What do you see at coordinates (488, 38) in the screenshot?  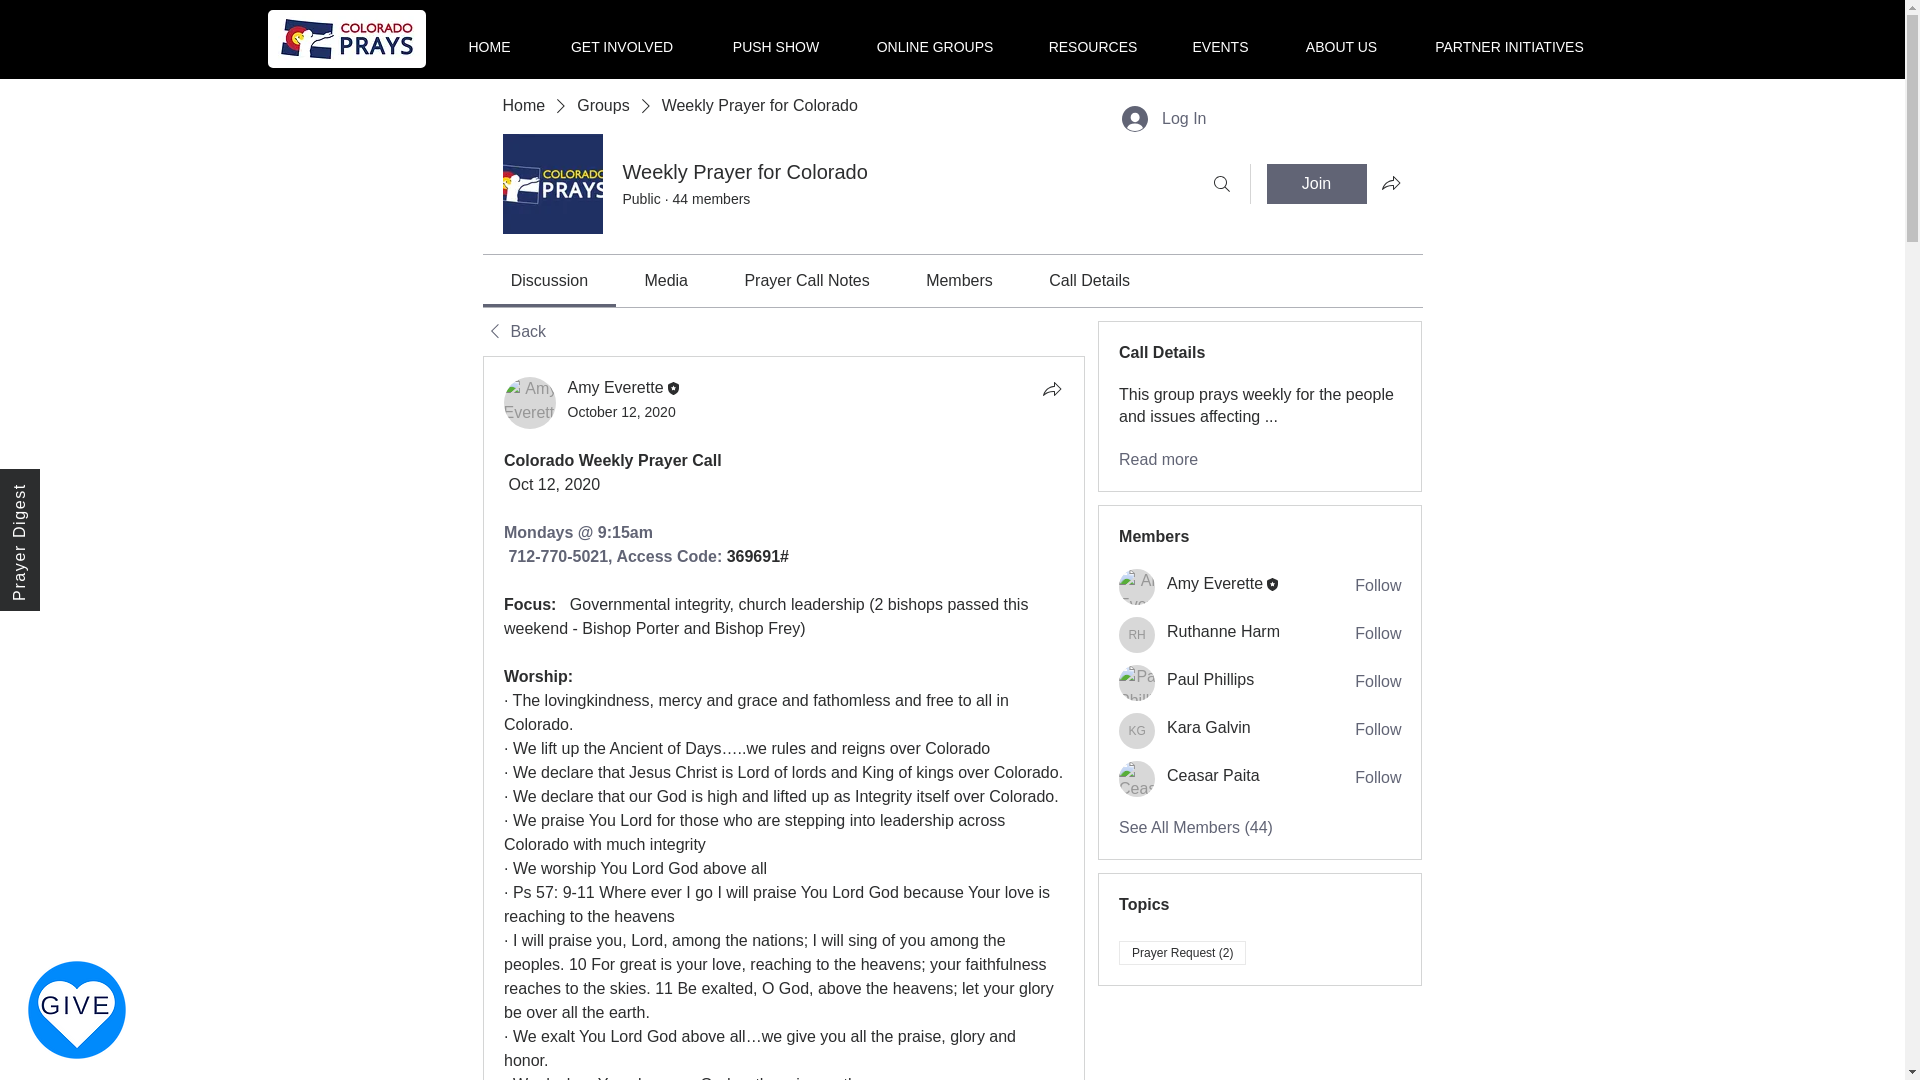 I see `HOME` at bounding box center [488, 38].